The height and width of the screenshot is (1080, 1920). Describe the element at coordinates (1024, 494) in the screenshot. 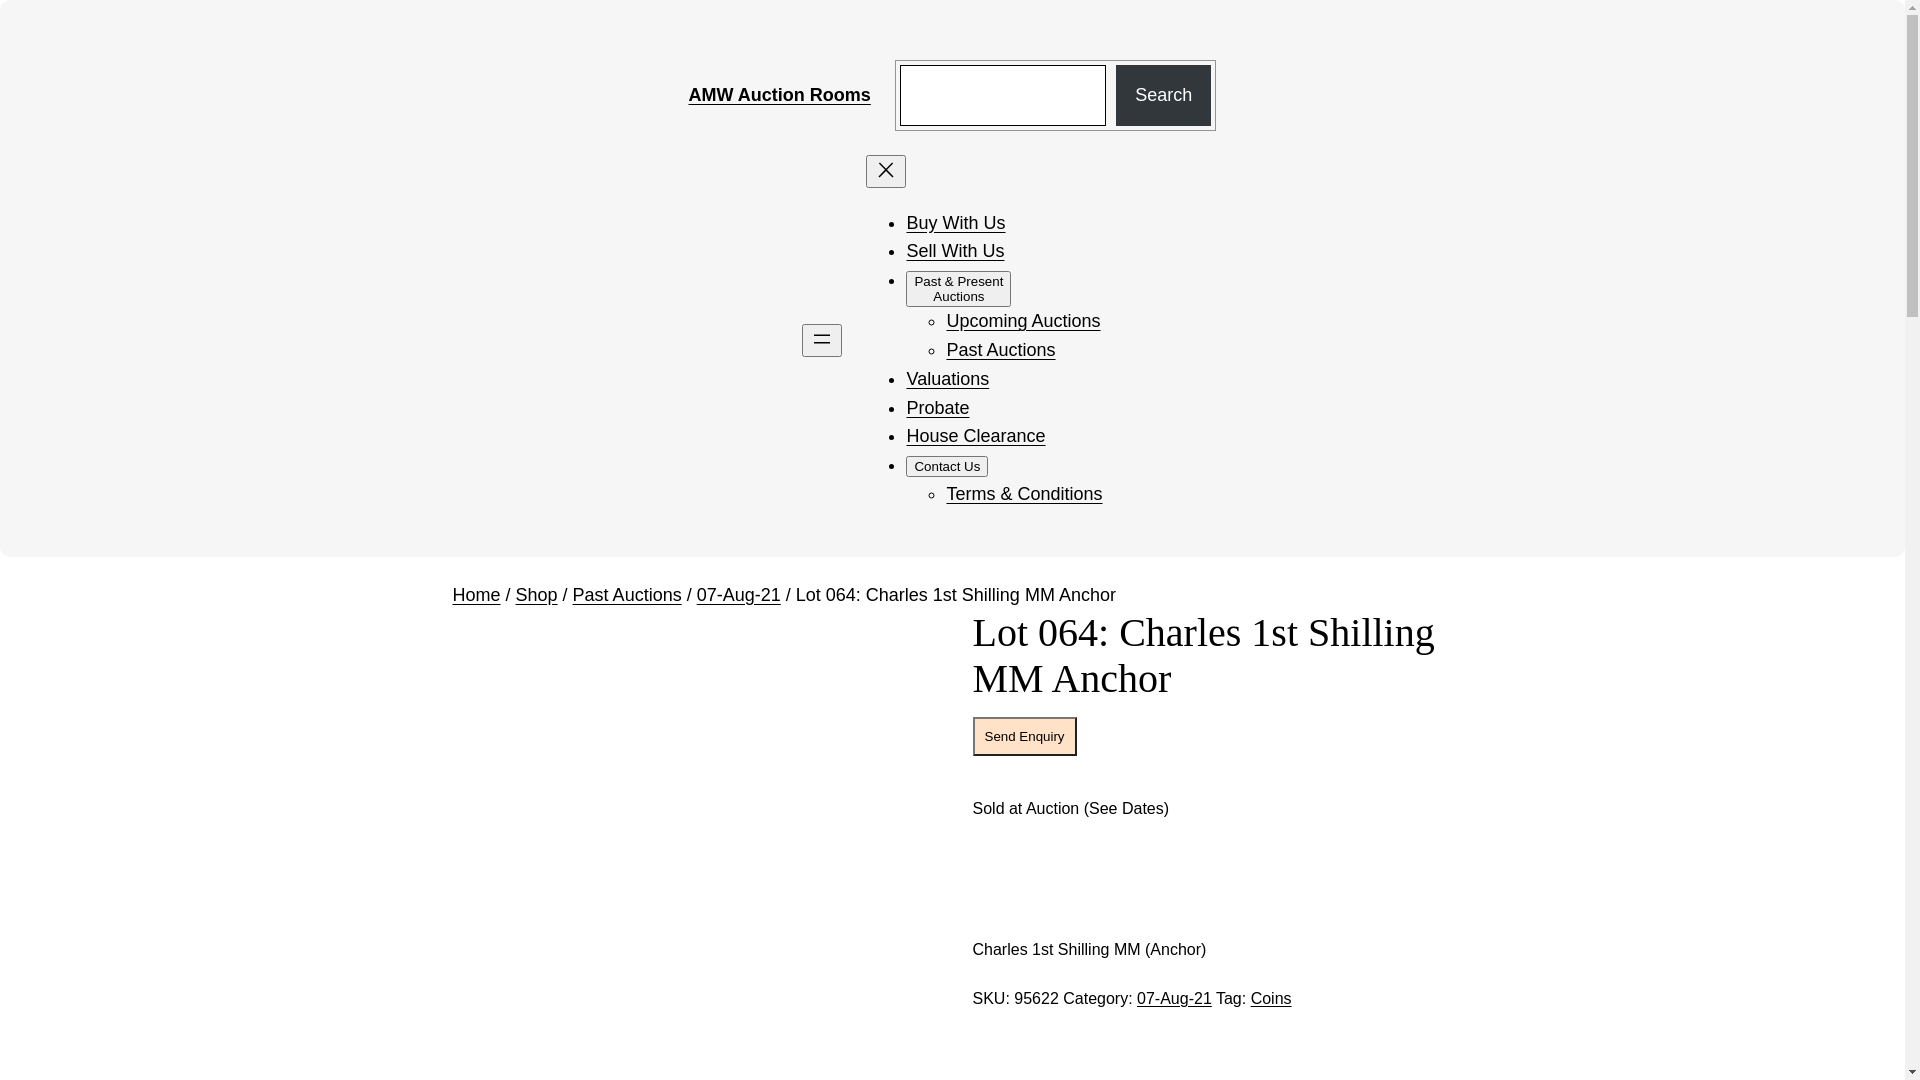

I see `Terms & Conditions` at that location.